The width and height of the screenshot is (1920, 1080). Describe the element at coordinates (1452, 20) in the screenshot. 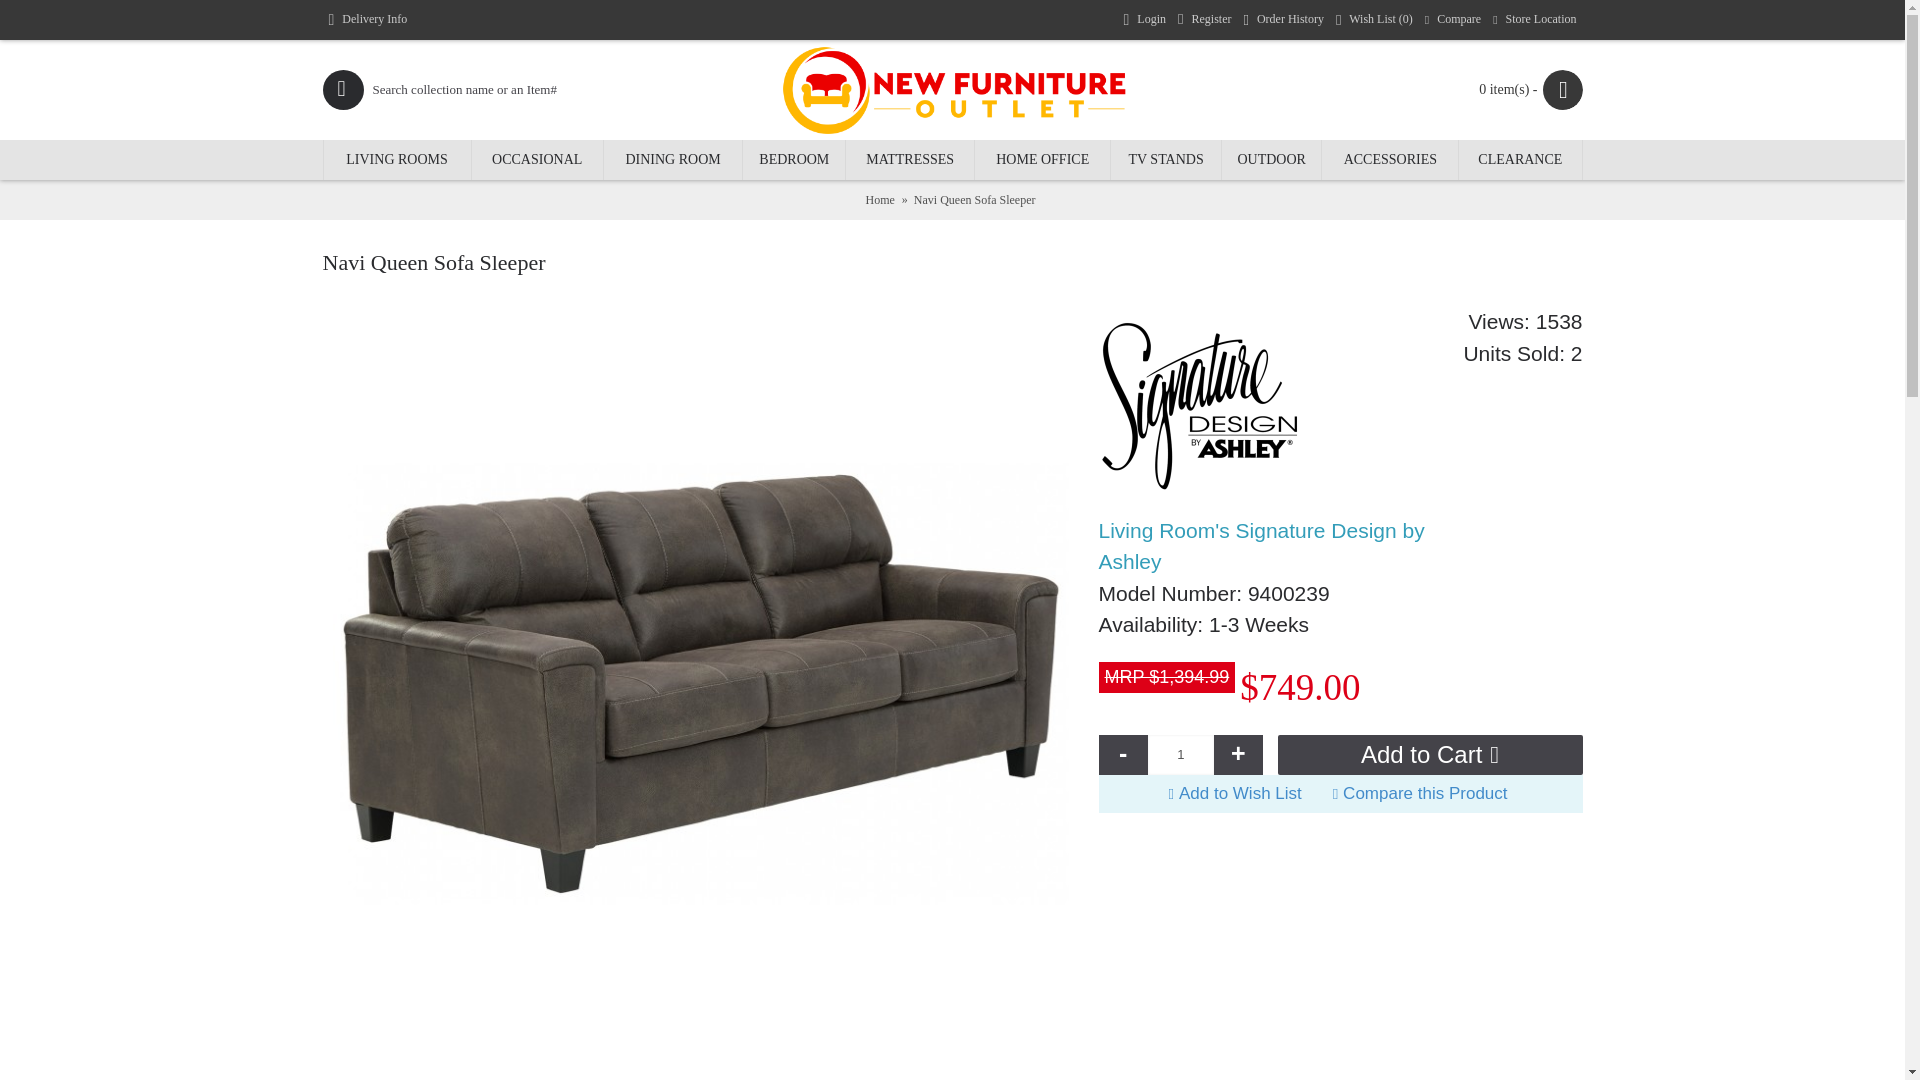

I see `Compare` at that location.